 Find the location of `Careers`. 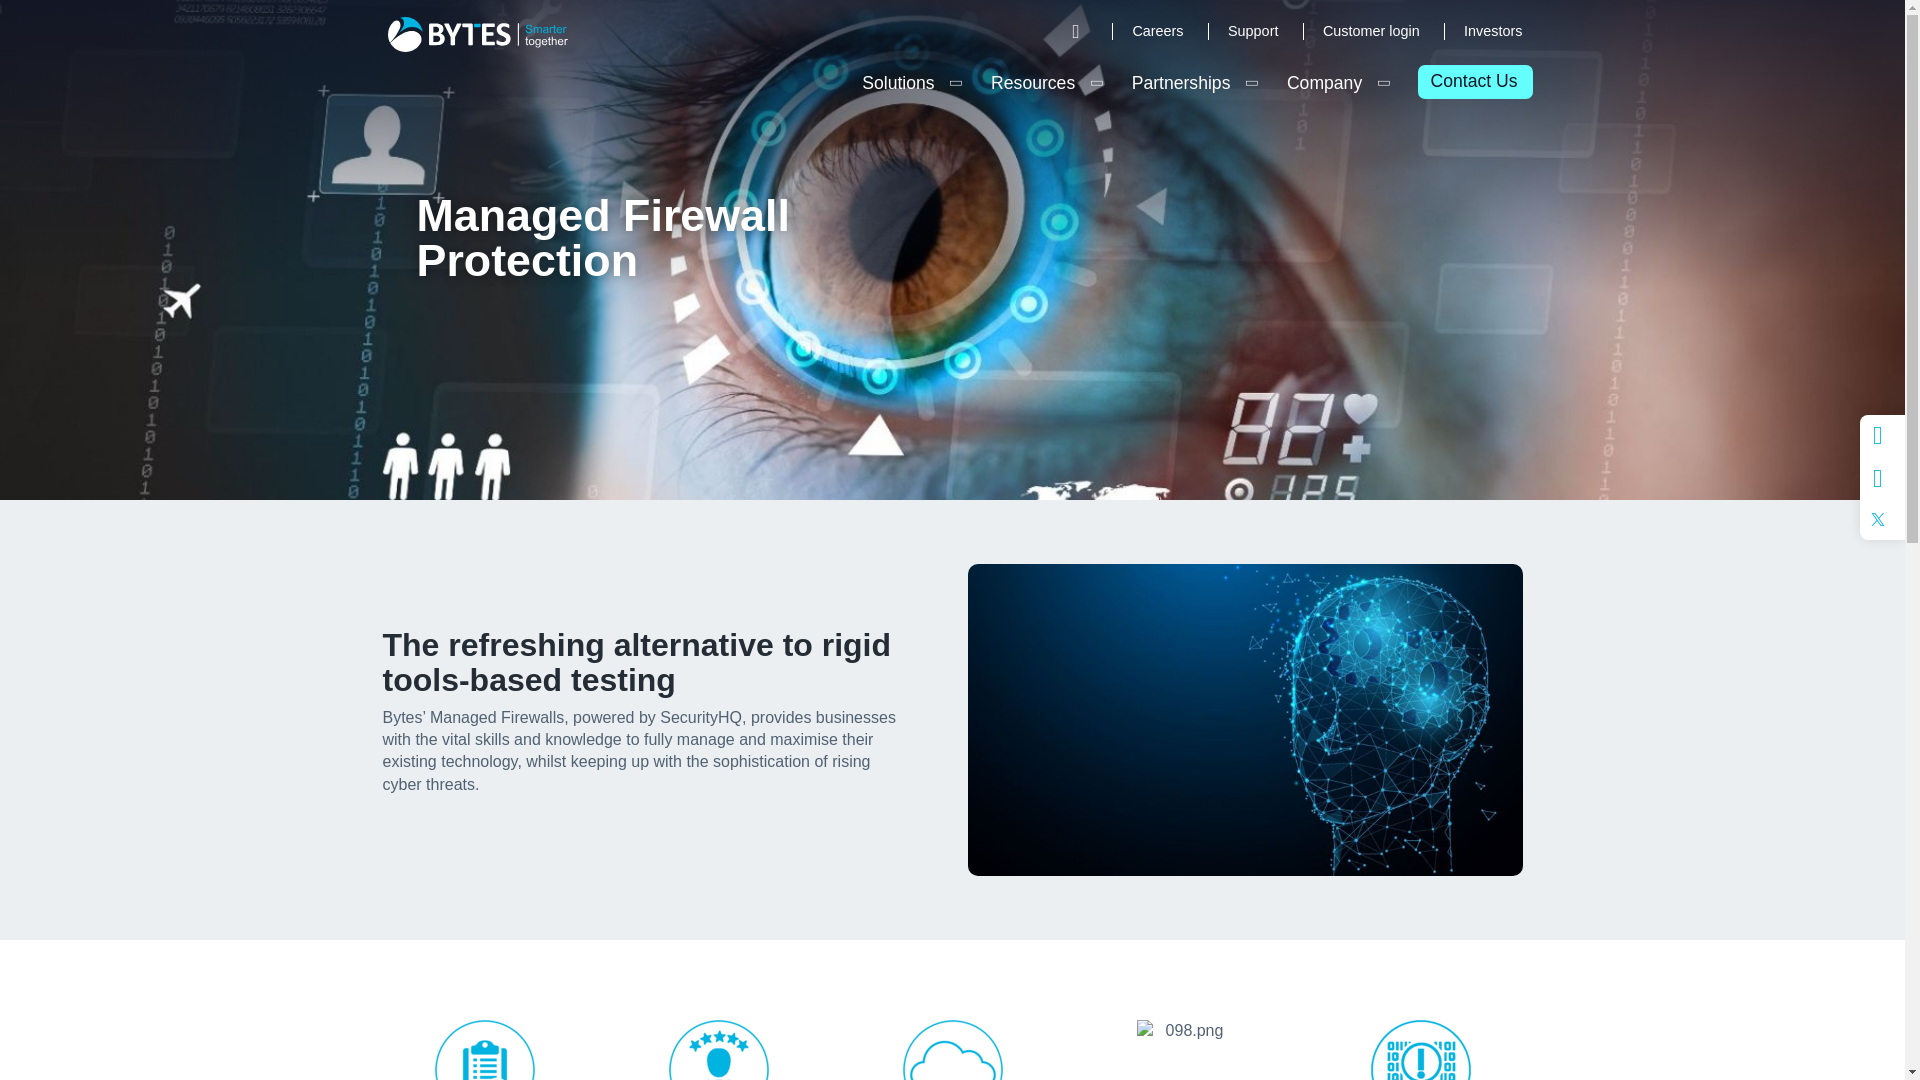

Careers is located at coordinates (1156, 31).